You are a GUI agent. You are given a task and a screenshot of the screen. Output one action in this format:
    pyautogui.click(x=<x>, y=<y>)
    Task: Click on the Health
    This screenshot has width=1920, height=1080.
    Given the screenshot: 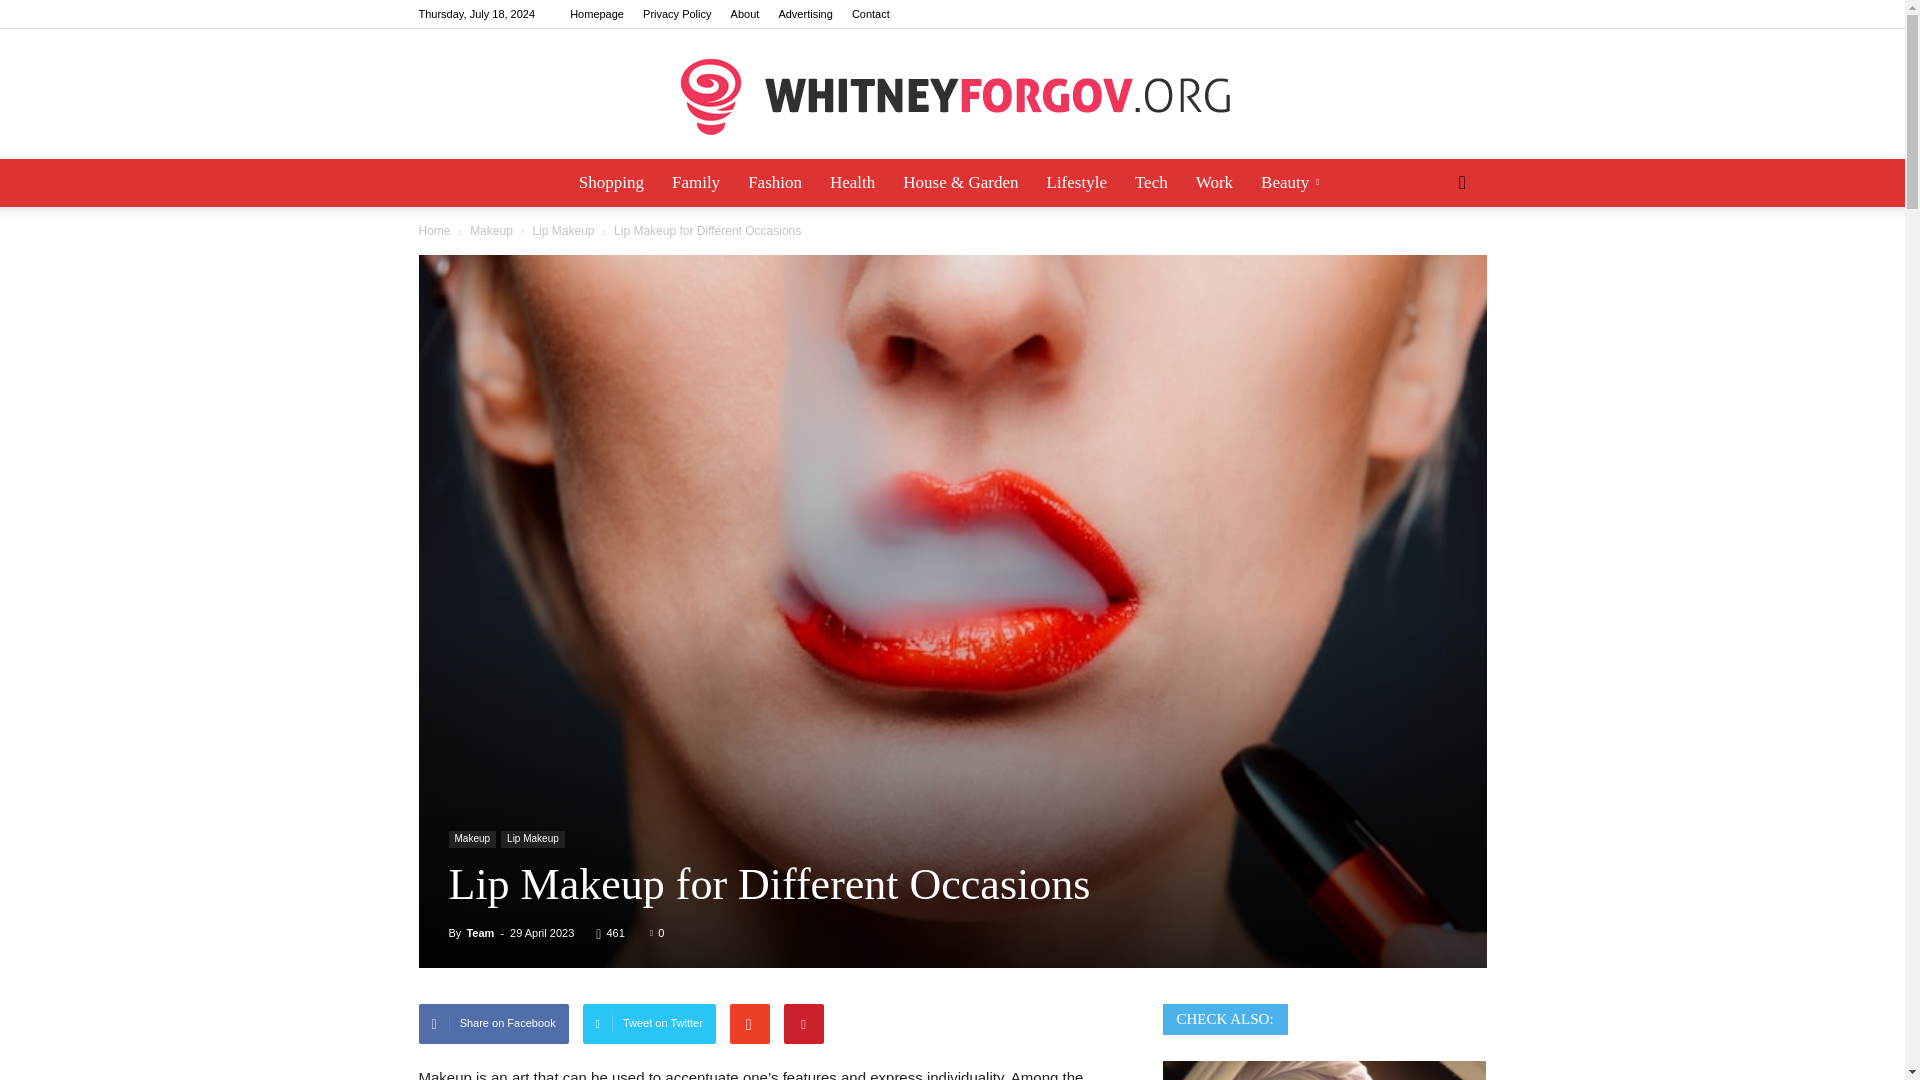 What is the action you would take?
    pyautogui.click(x=852, y=182)
    